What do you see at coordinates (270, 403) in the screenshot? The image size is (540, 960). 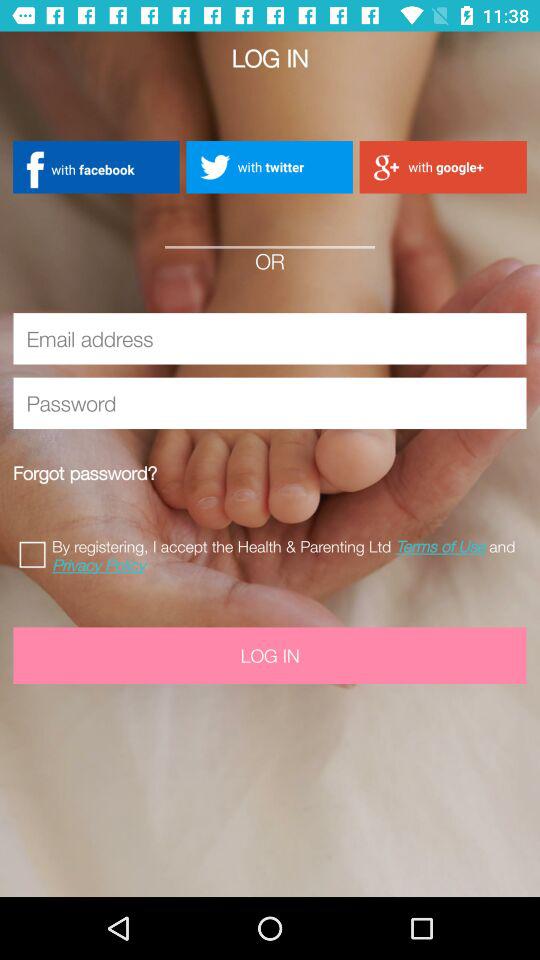 I see `password` at bounding box center [270, 403].